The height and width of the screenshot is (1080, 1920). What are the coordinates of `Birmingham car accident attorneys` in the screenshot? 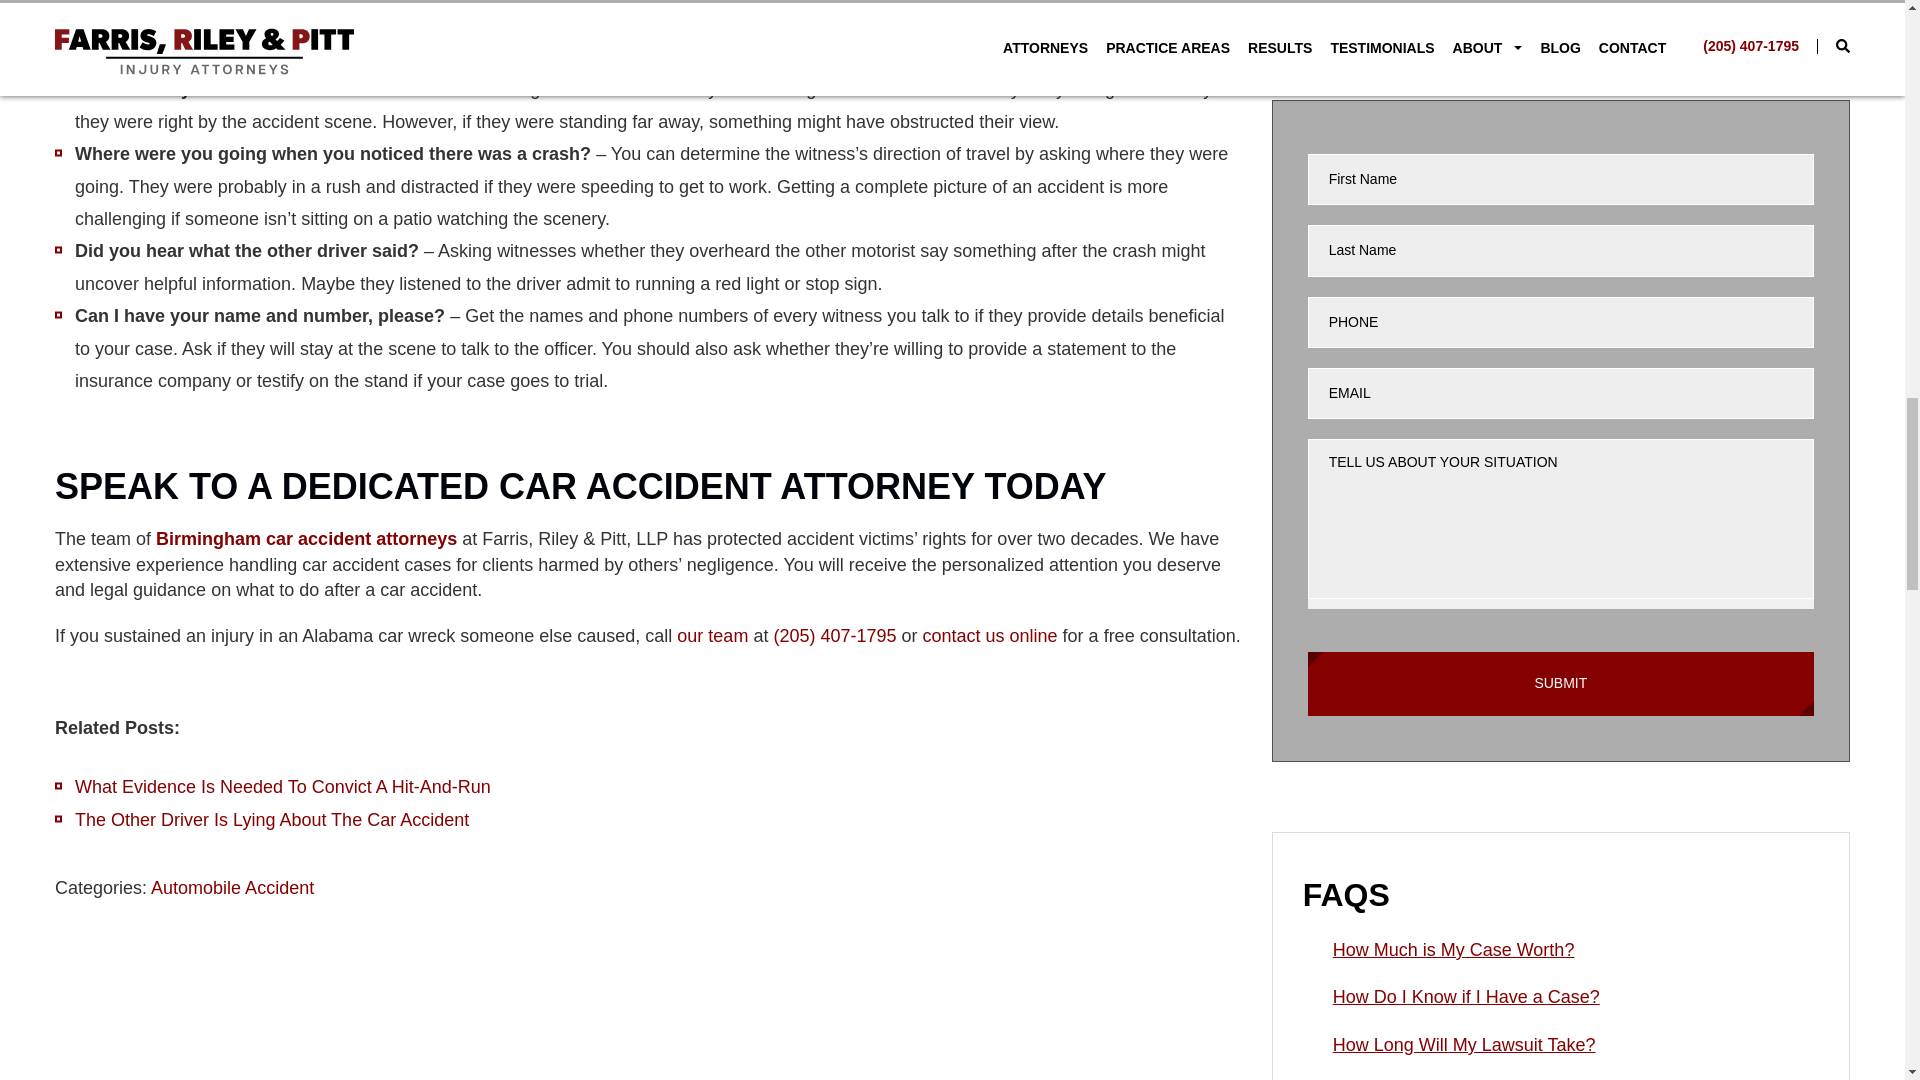 It's located at (306, 538).